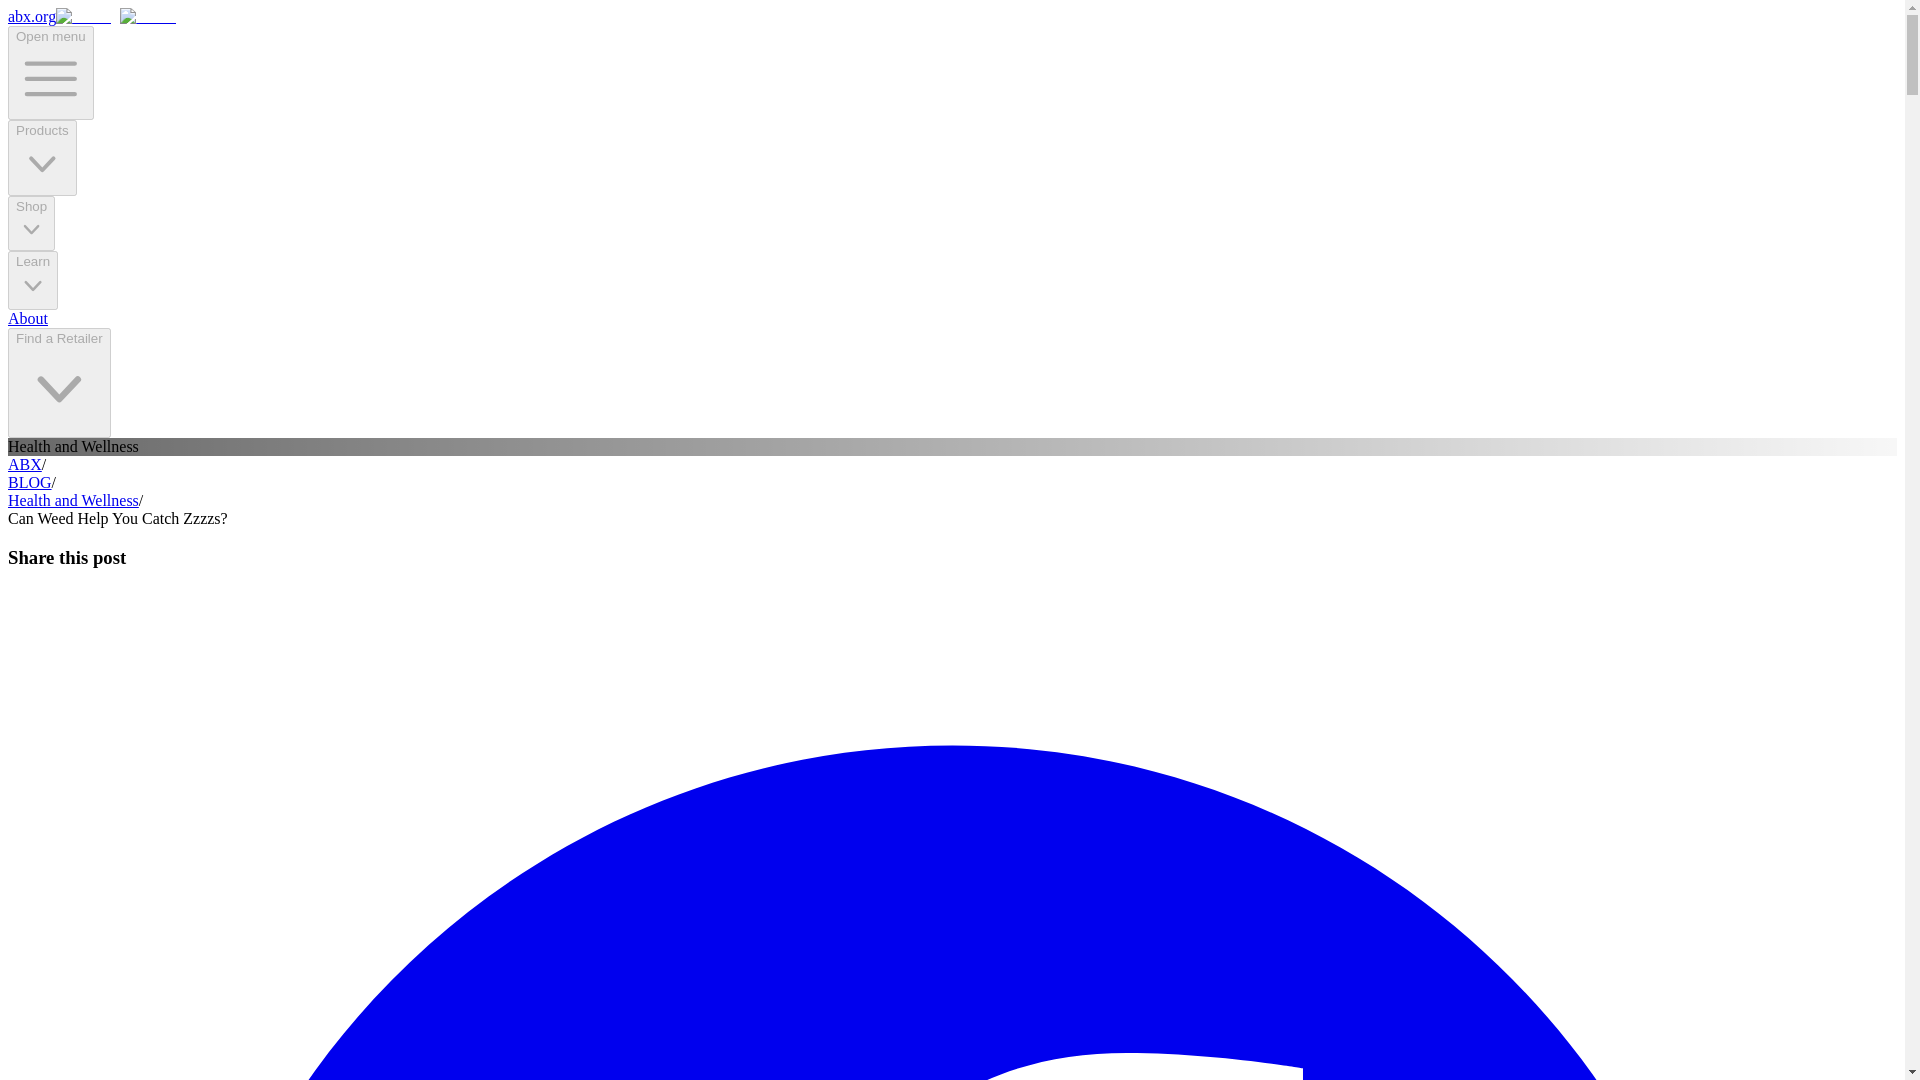 This screenshot has width=1920, height=1080. I want to click on Health and Wellness, so click(72, 500).